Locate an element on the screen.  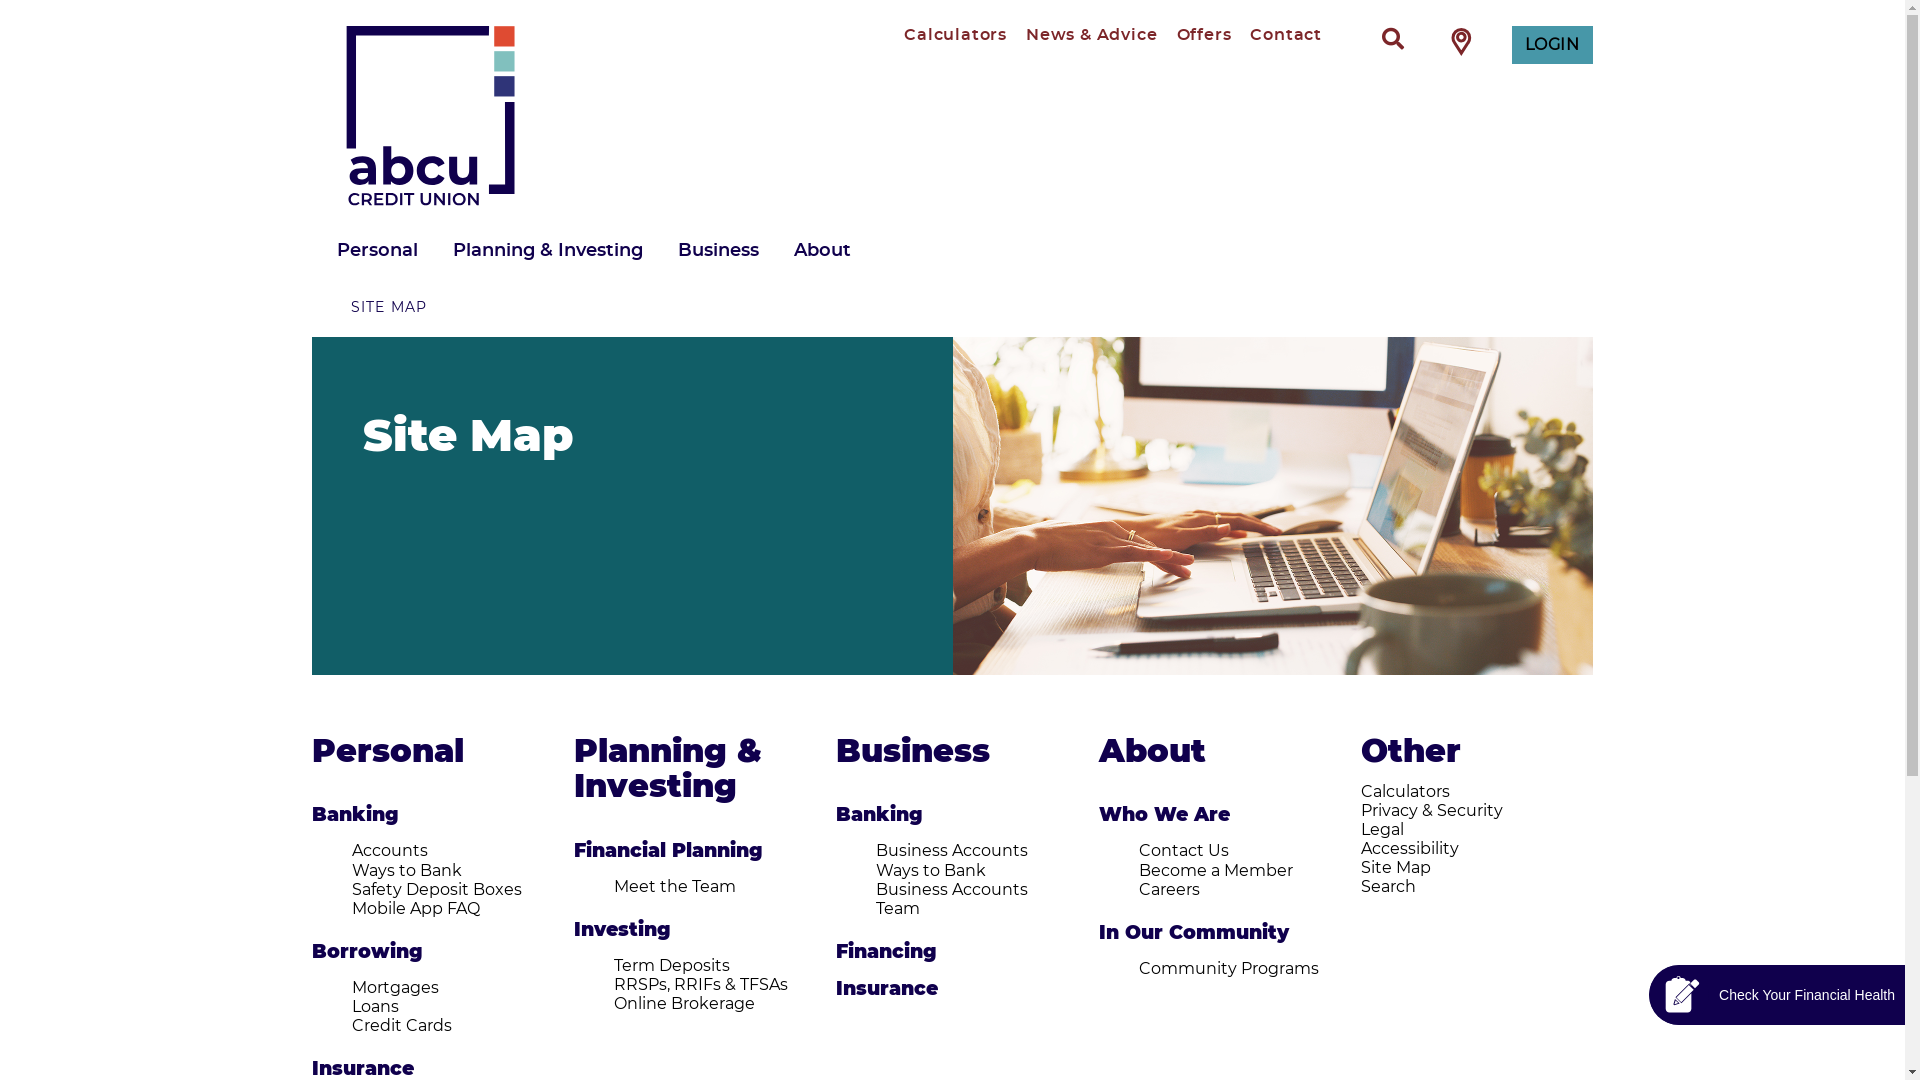
Contact is located at coordinates (1286, 35).